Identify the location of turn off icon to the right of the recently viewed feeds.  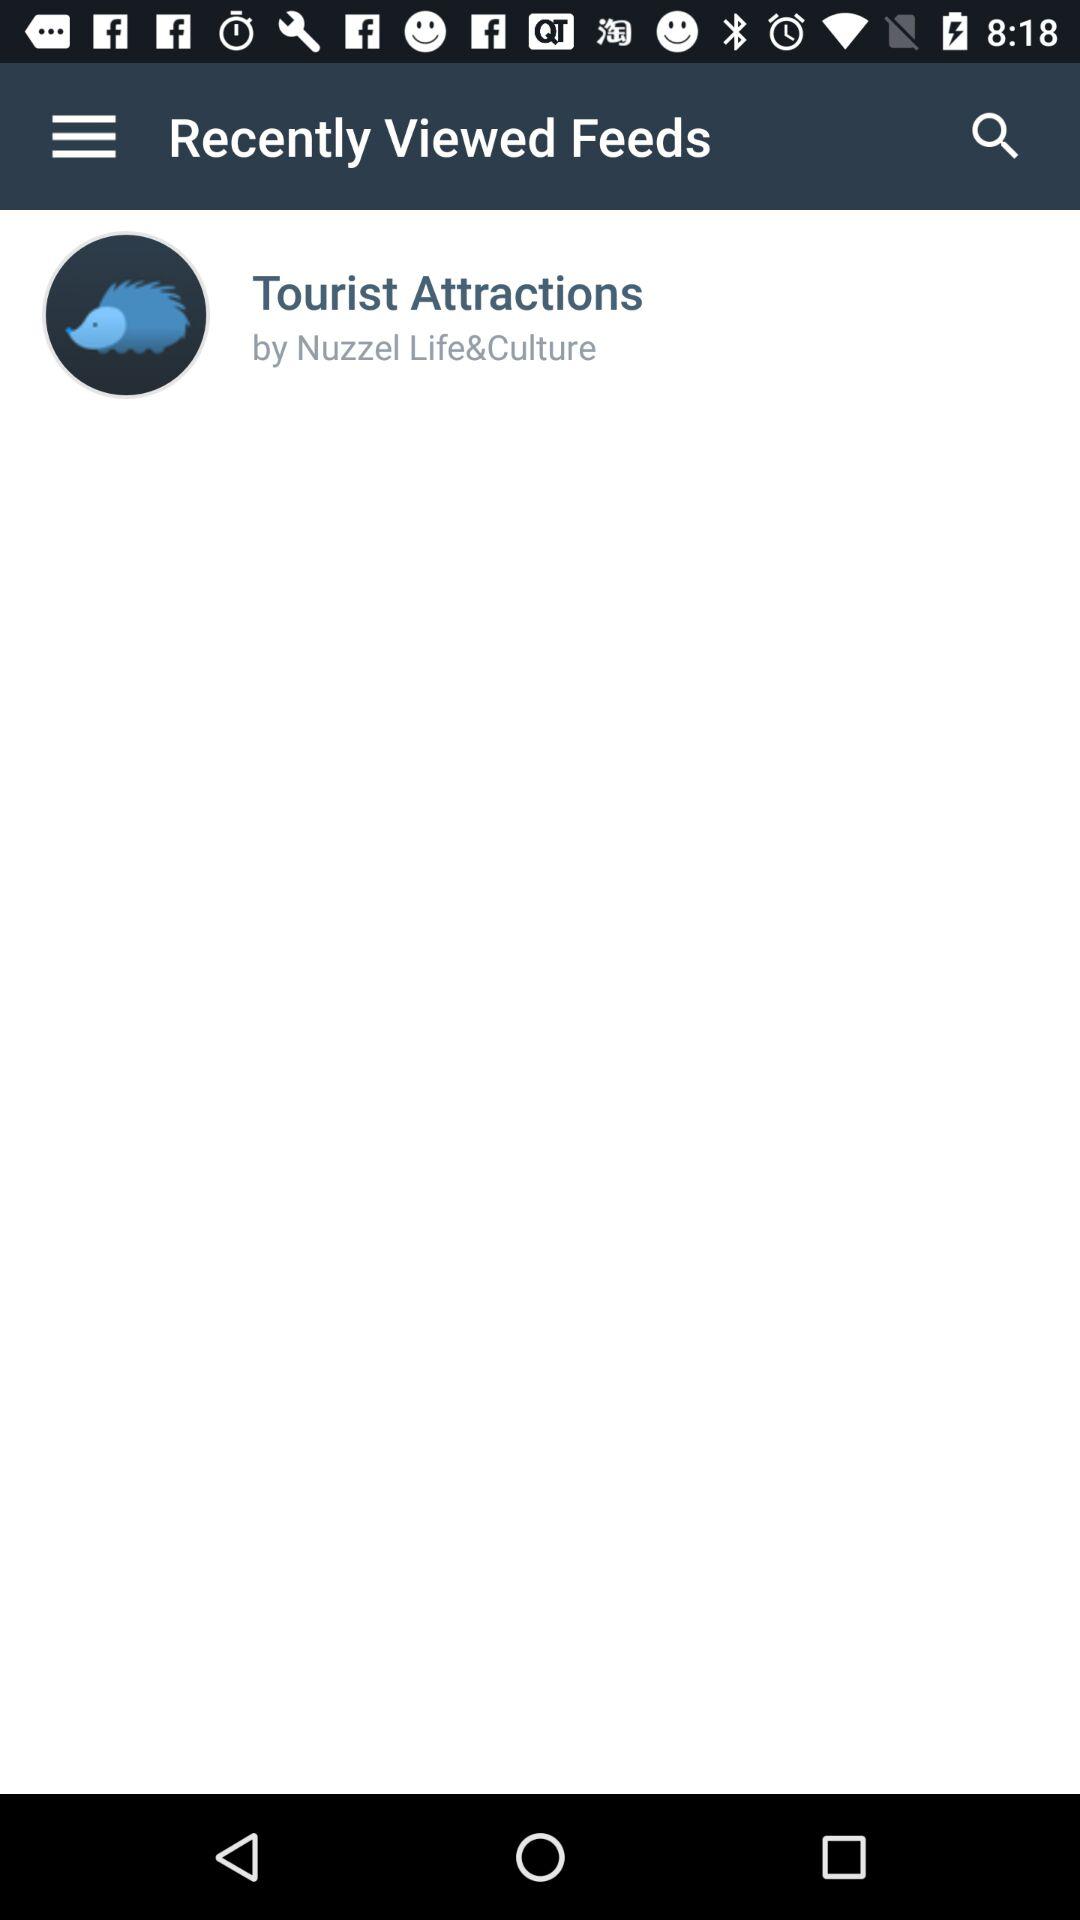
(995, 136).